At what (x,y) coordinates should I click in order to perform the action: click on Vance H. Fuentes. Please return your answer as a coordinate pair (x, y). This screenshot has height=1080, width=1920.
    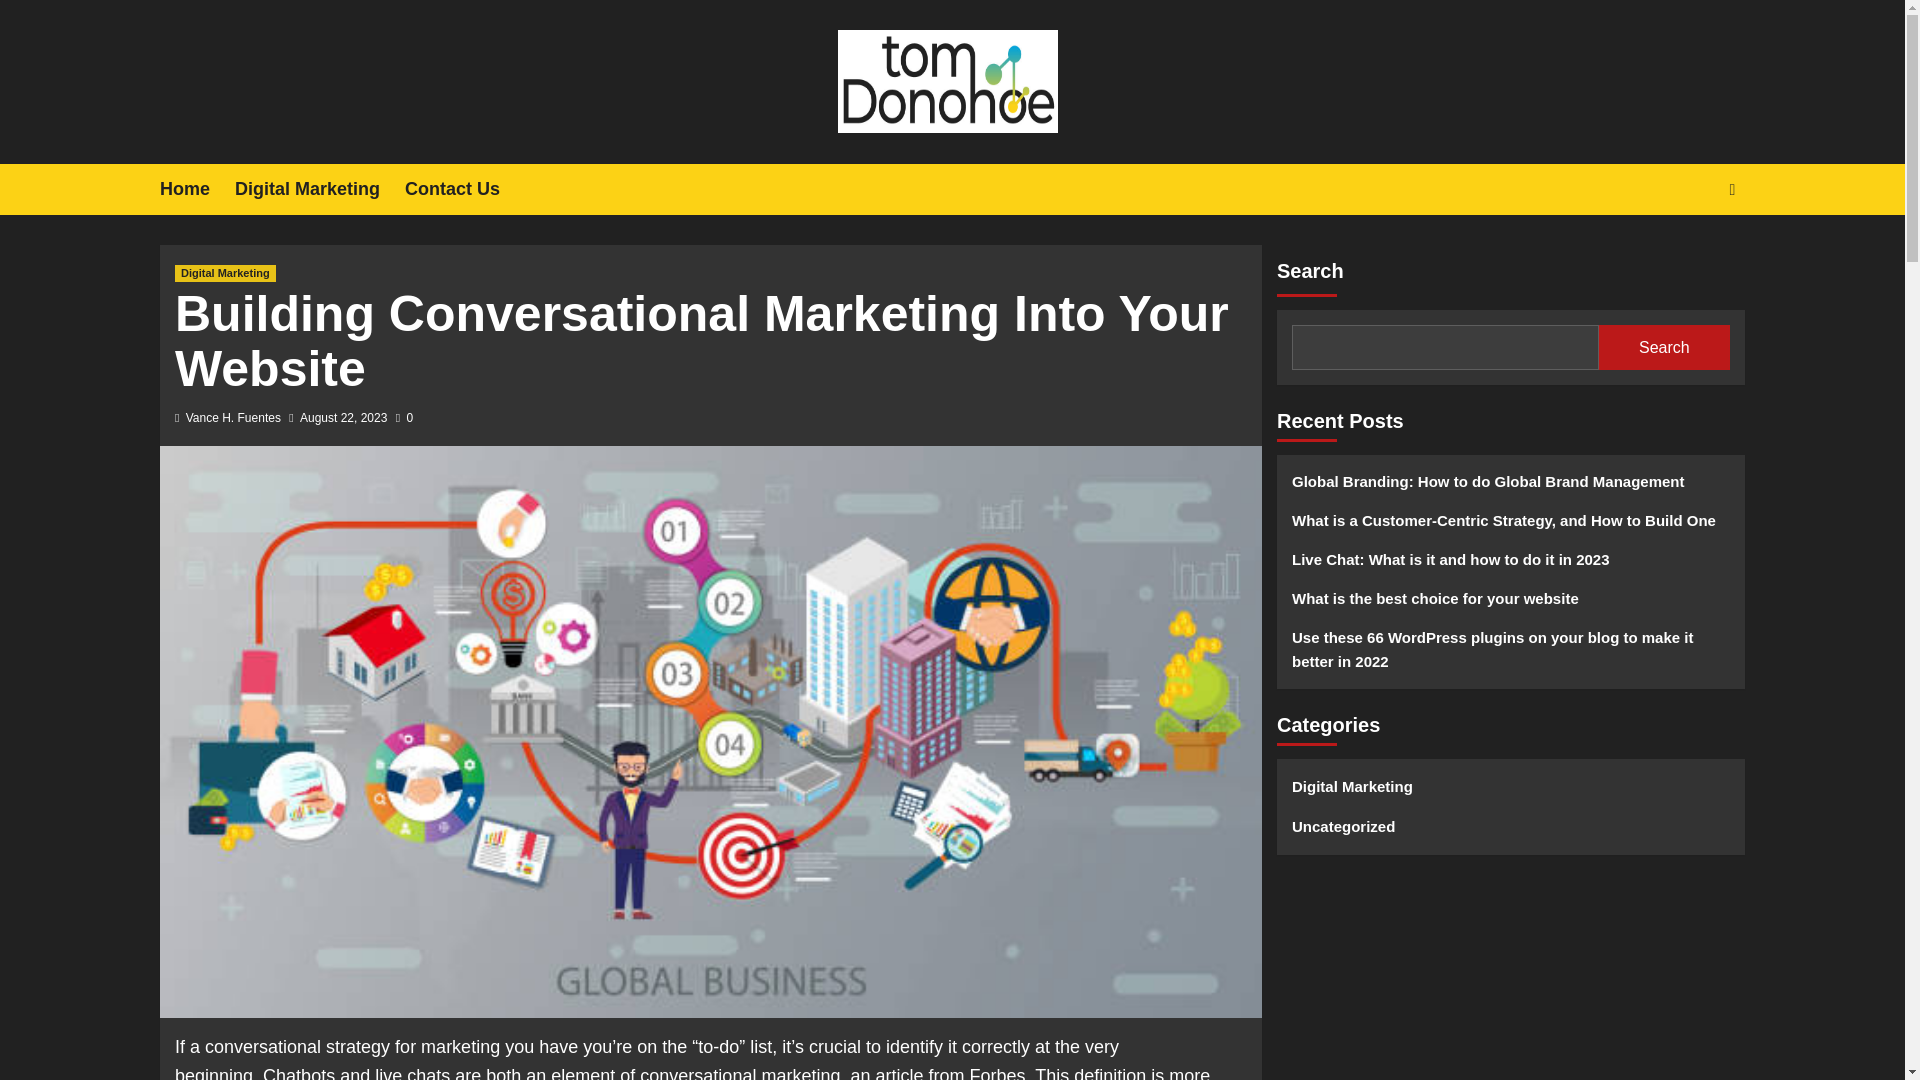
    Looking at the image, I should click on (233, 418).